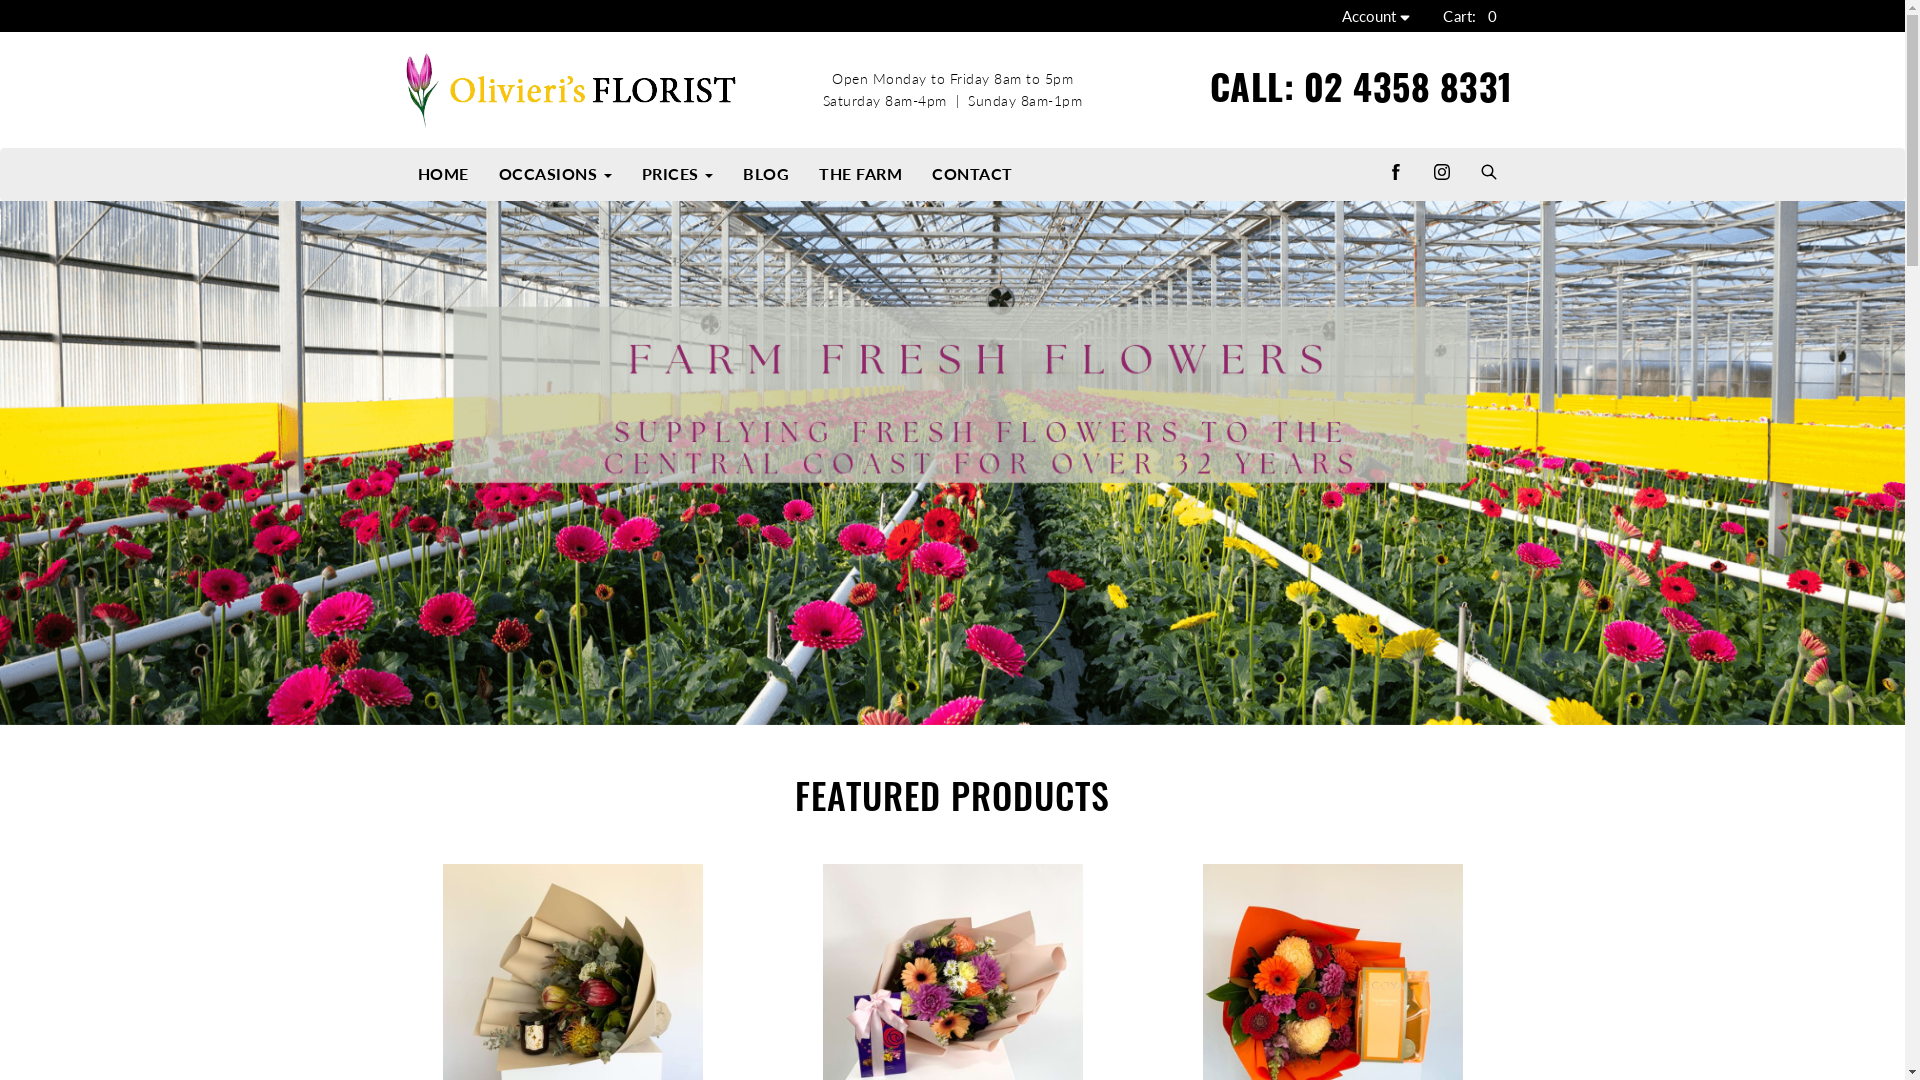 This screenshot has width=1920, height=1080. I want to click on CONTACT, so click(972, 174).